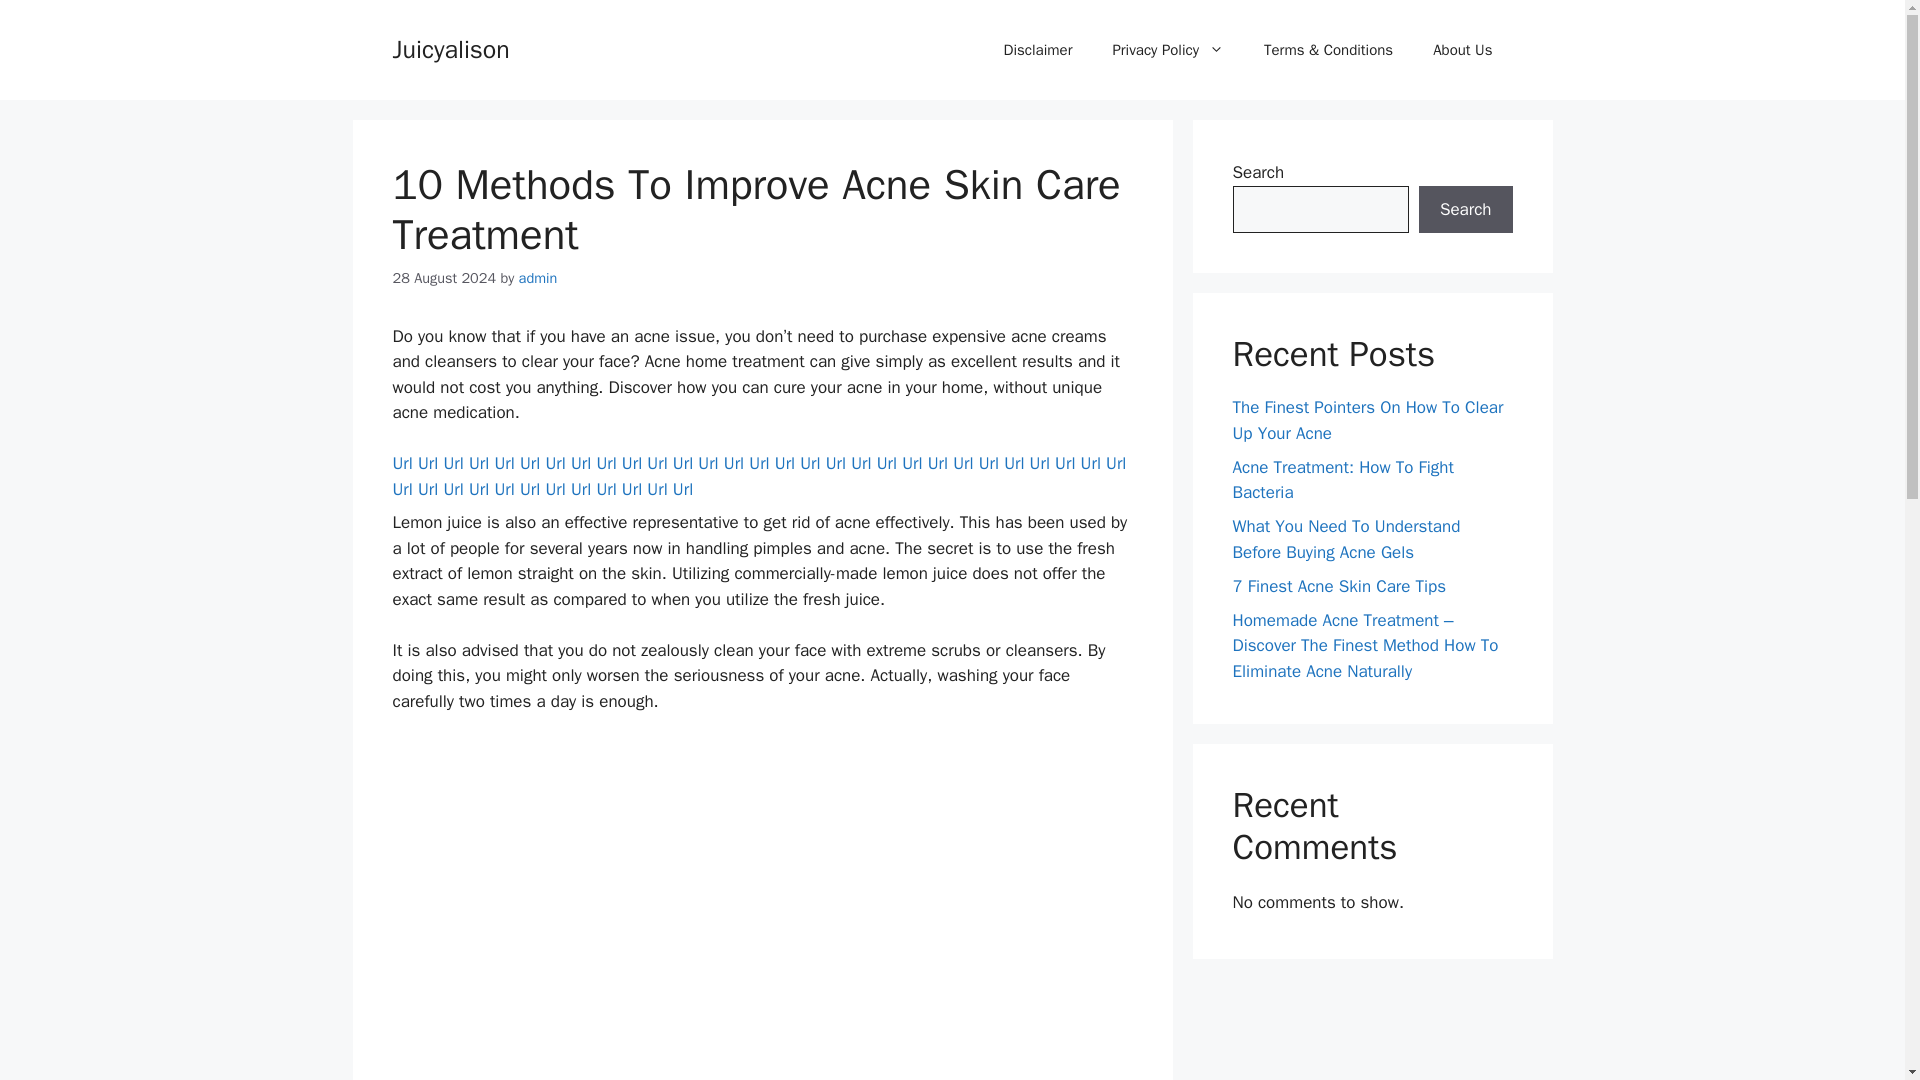 The width and height of the screenshot is (1920, 1080). What do you see at coordinates (478, 463) in the screenshot?
I see `Url` at bounding box center [478, 463].